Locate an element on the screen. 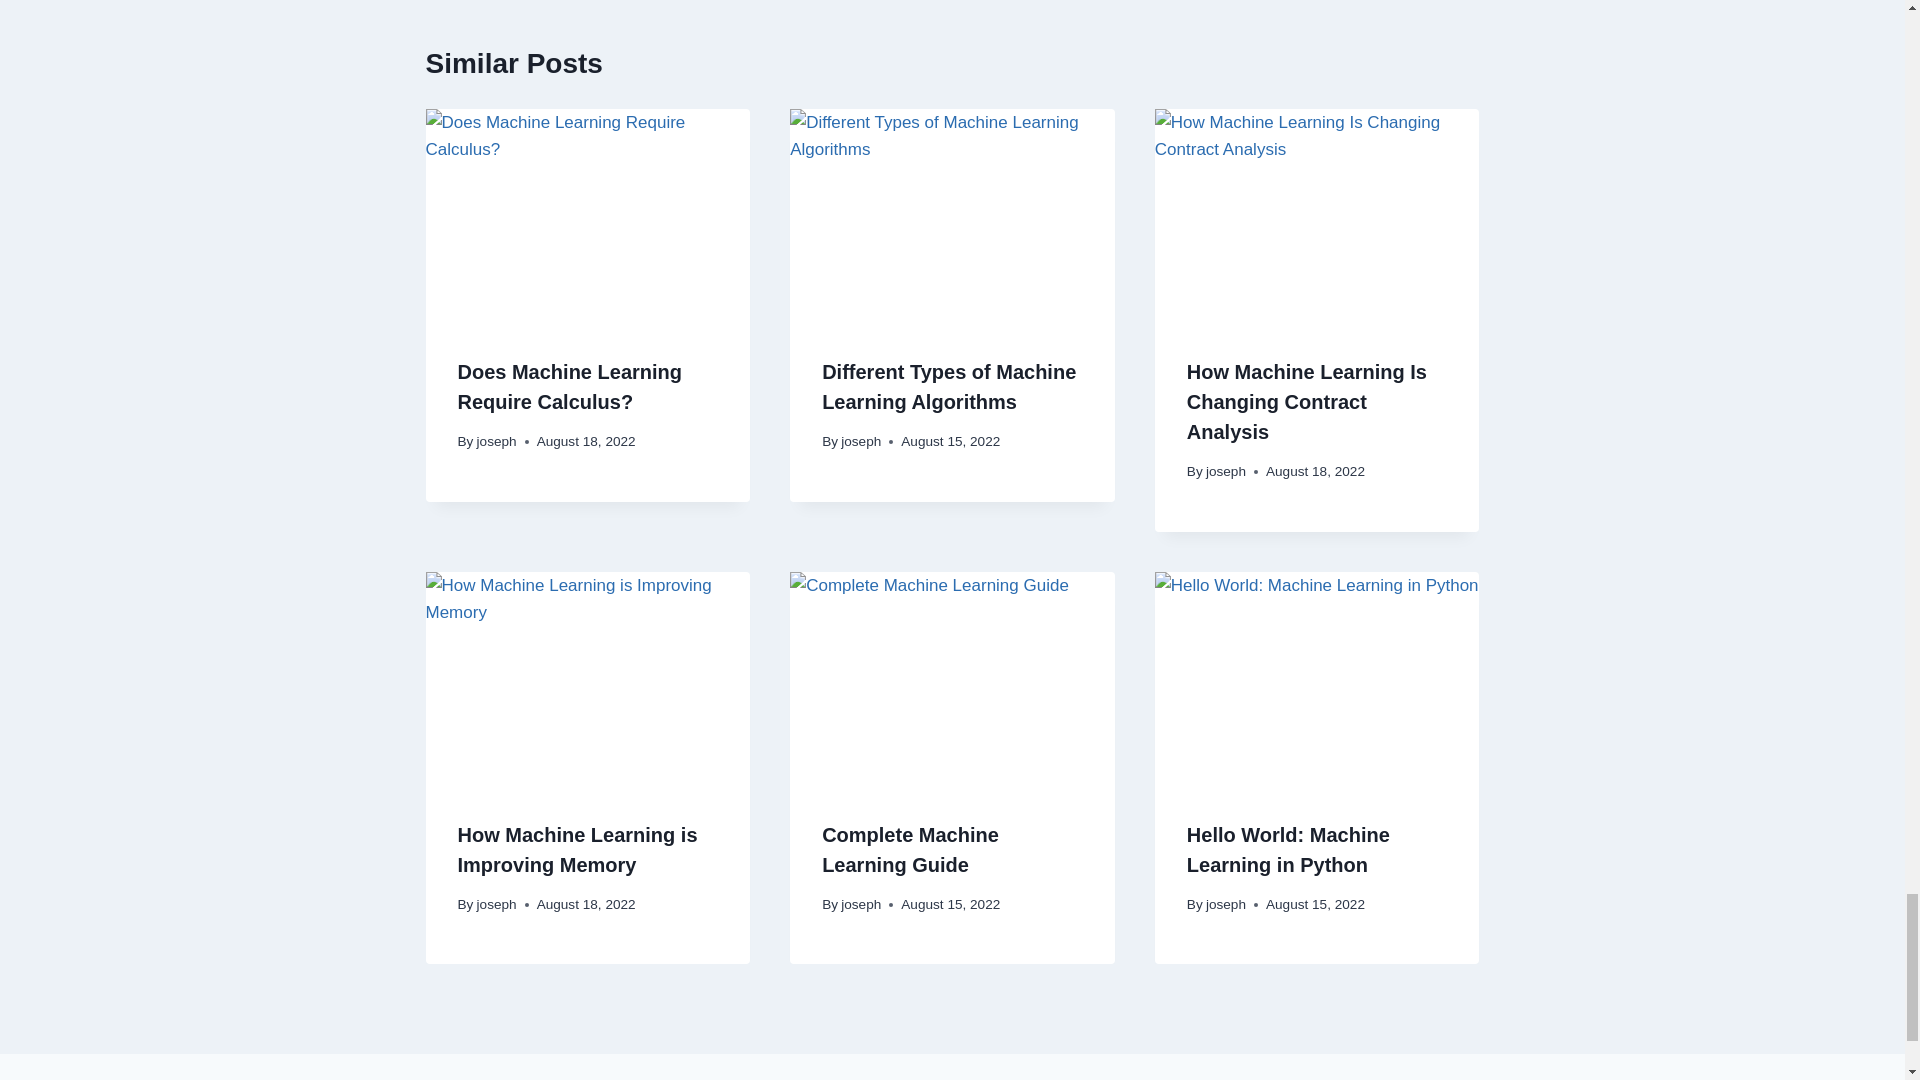  How Machine Learning Is Changing Contract Analysis is located at coordinates (1306, 401).